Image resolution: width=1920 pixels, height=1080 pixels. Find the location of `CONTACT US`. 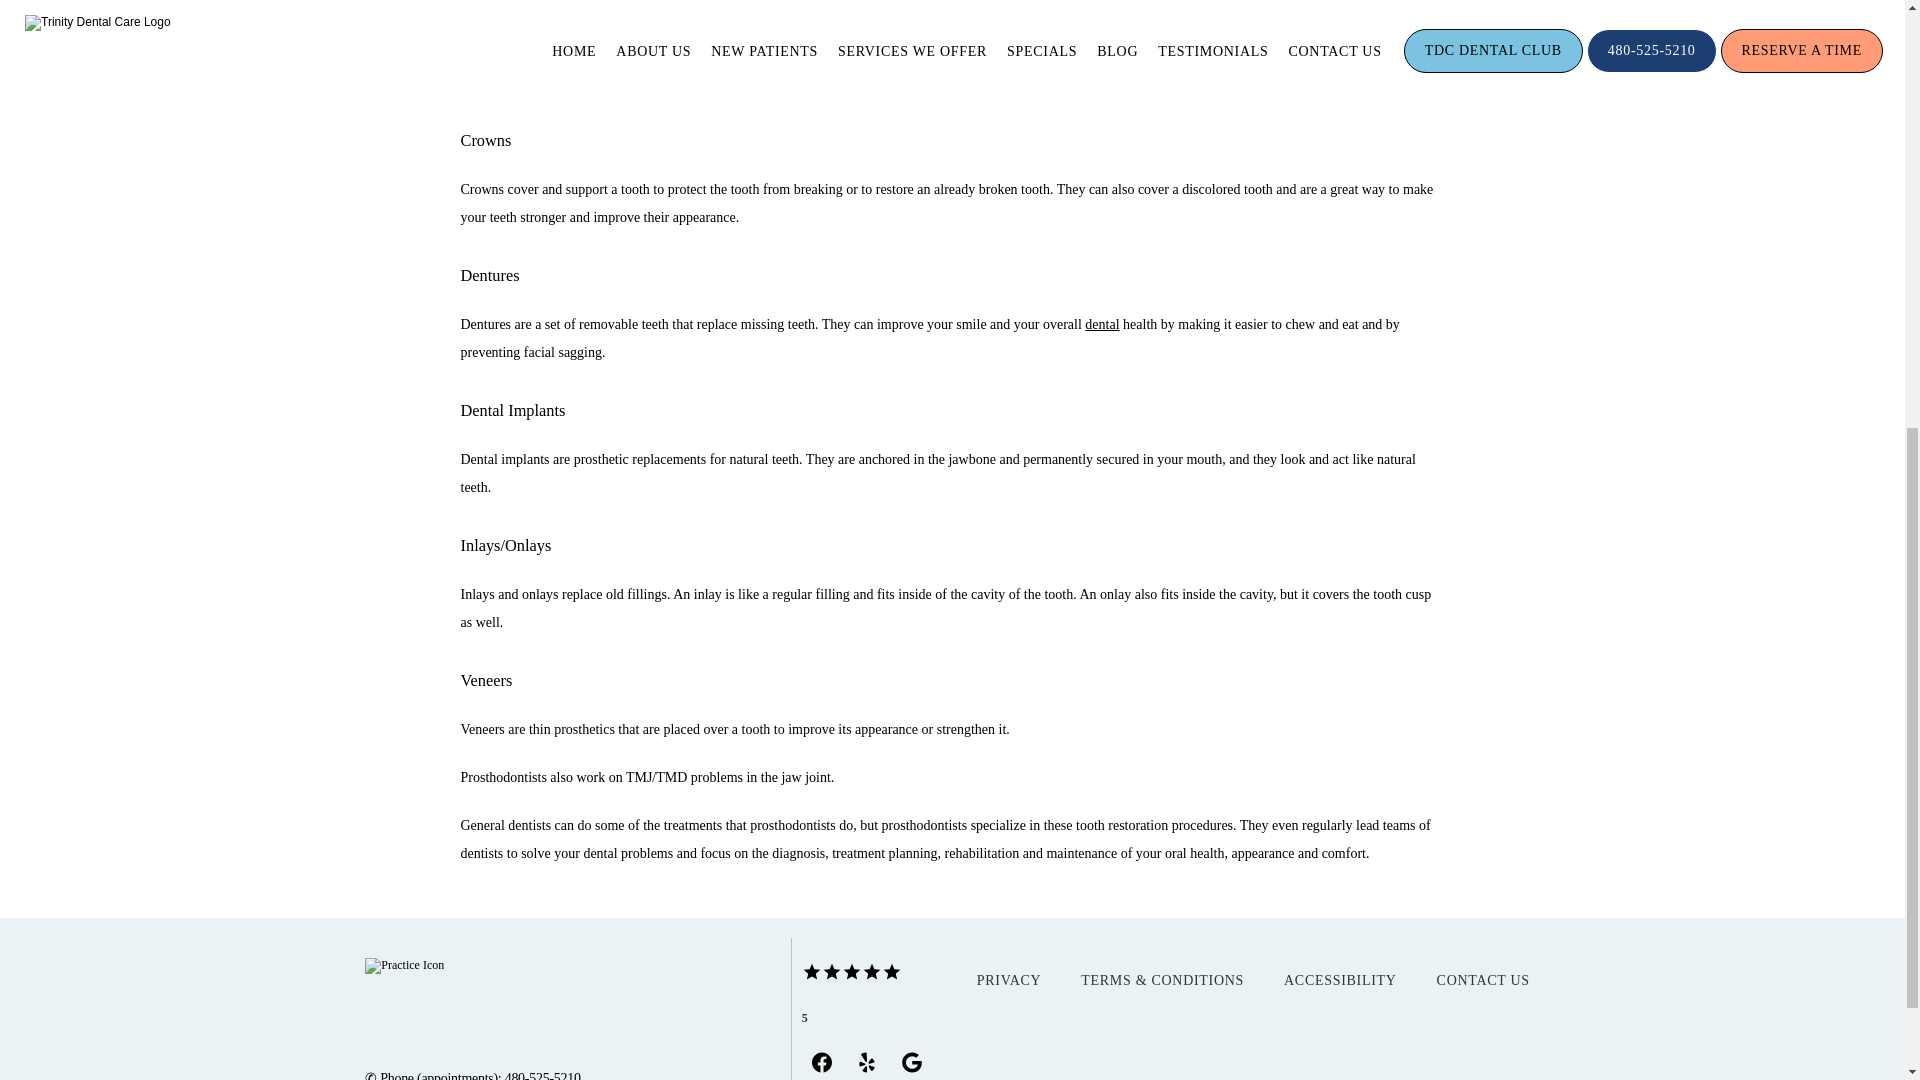

CONTACT US is located at coordinates (1483, 980).